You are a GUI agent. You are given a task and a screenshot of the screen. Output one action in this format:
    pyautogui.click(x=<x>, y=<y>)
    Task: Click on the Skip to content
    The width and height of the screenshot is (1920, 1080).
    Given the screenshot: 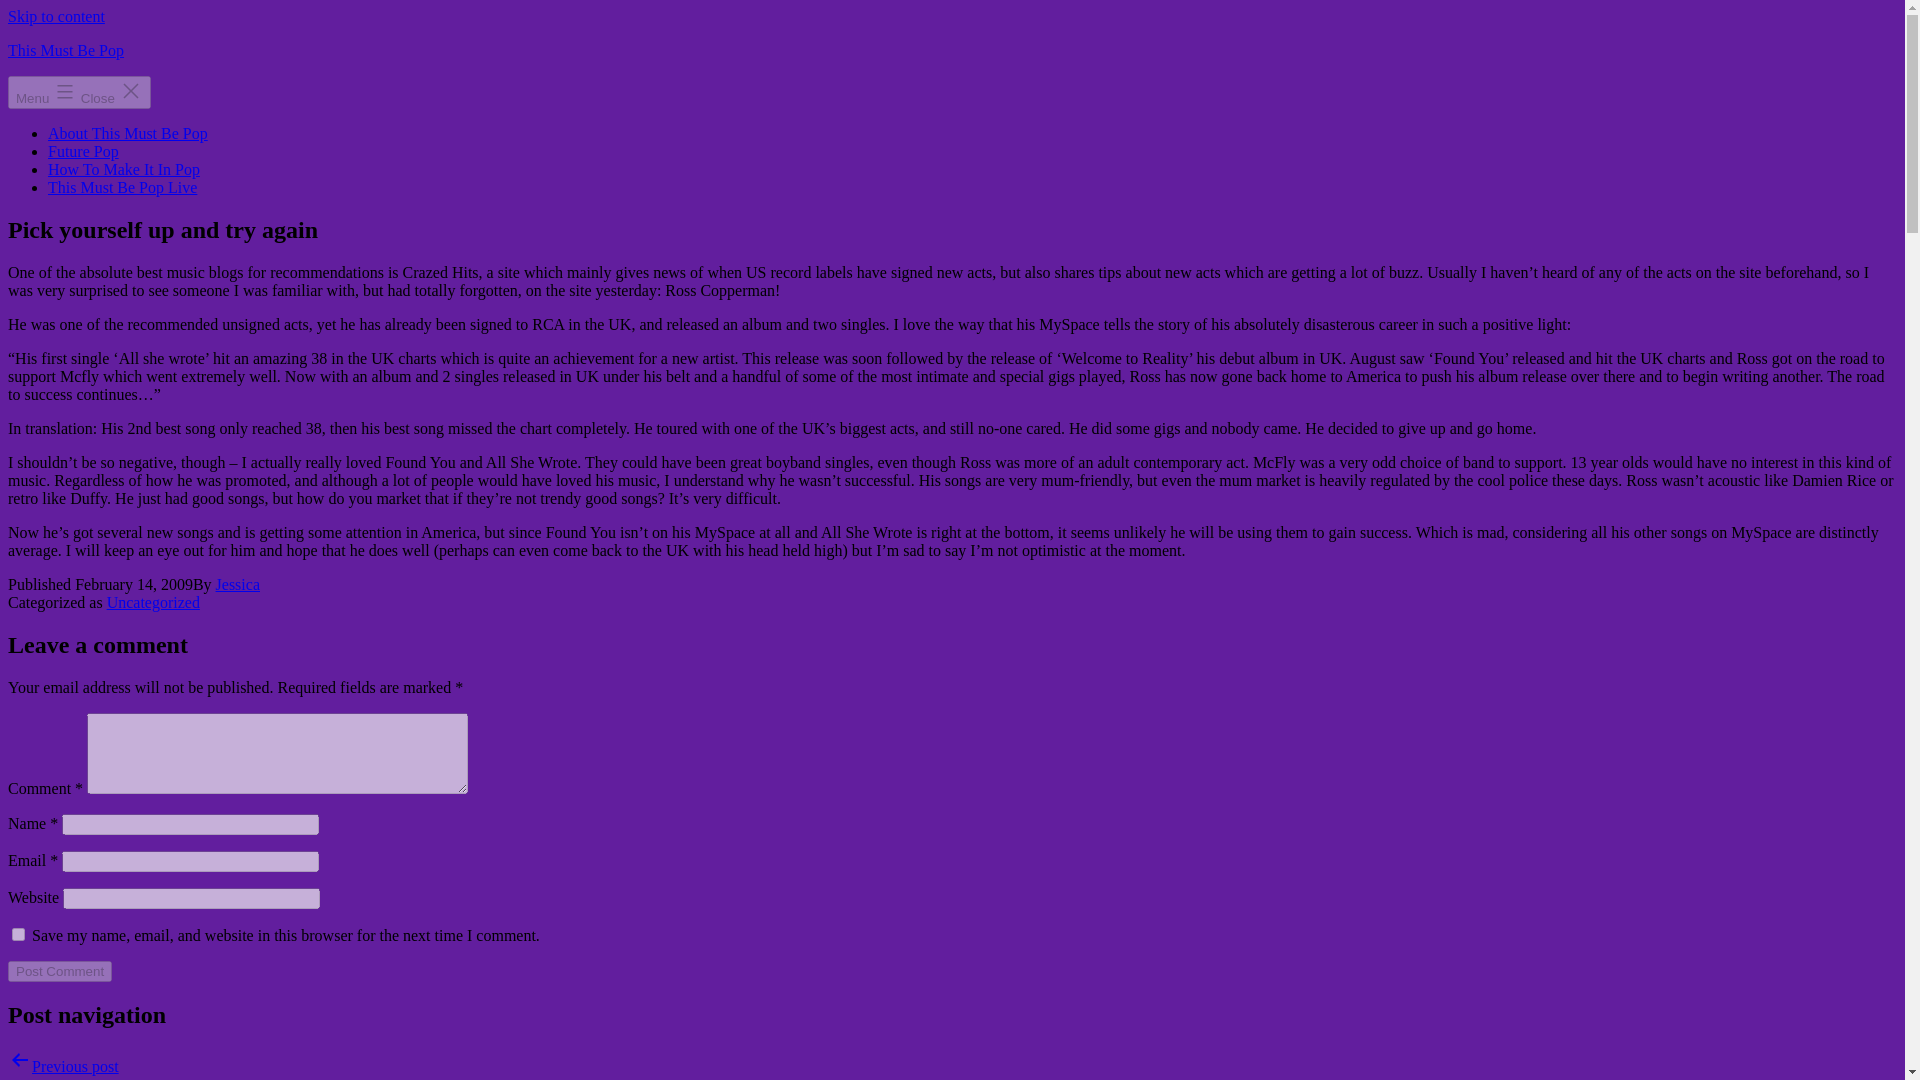 What is the action you would take?
    pyautogui.click(x=56, y=16)
    